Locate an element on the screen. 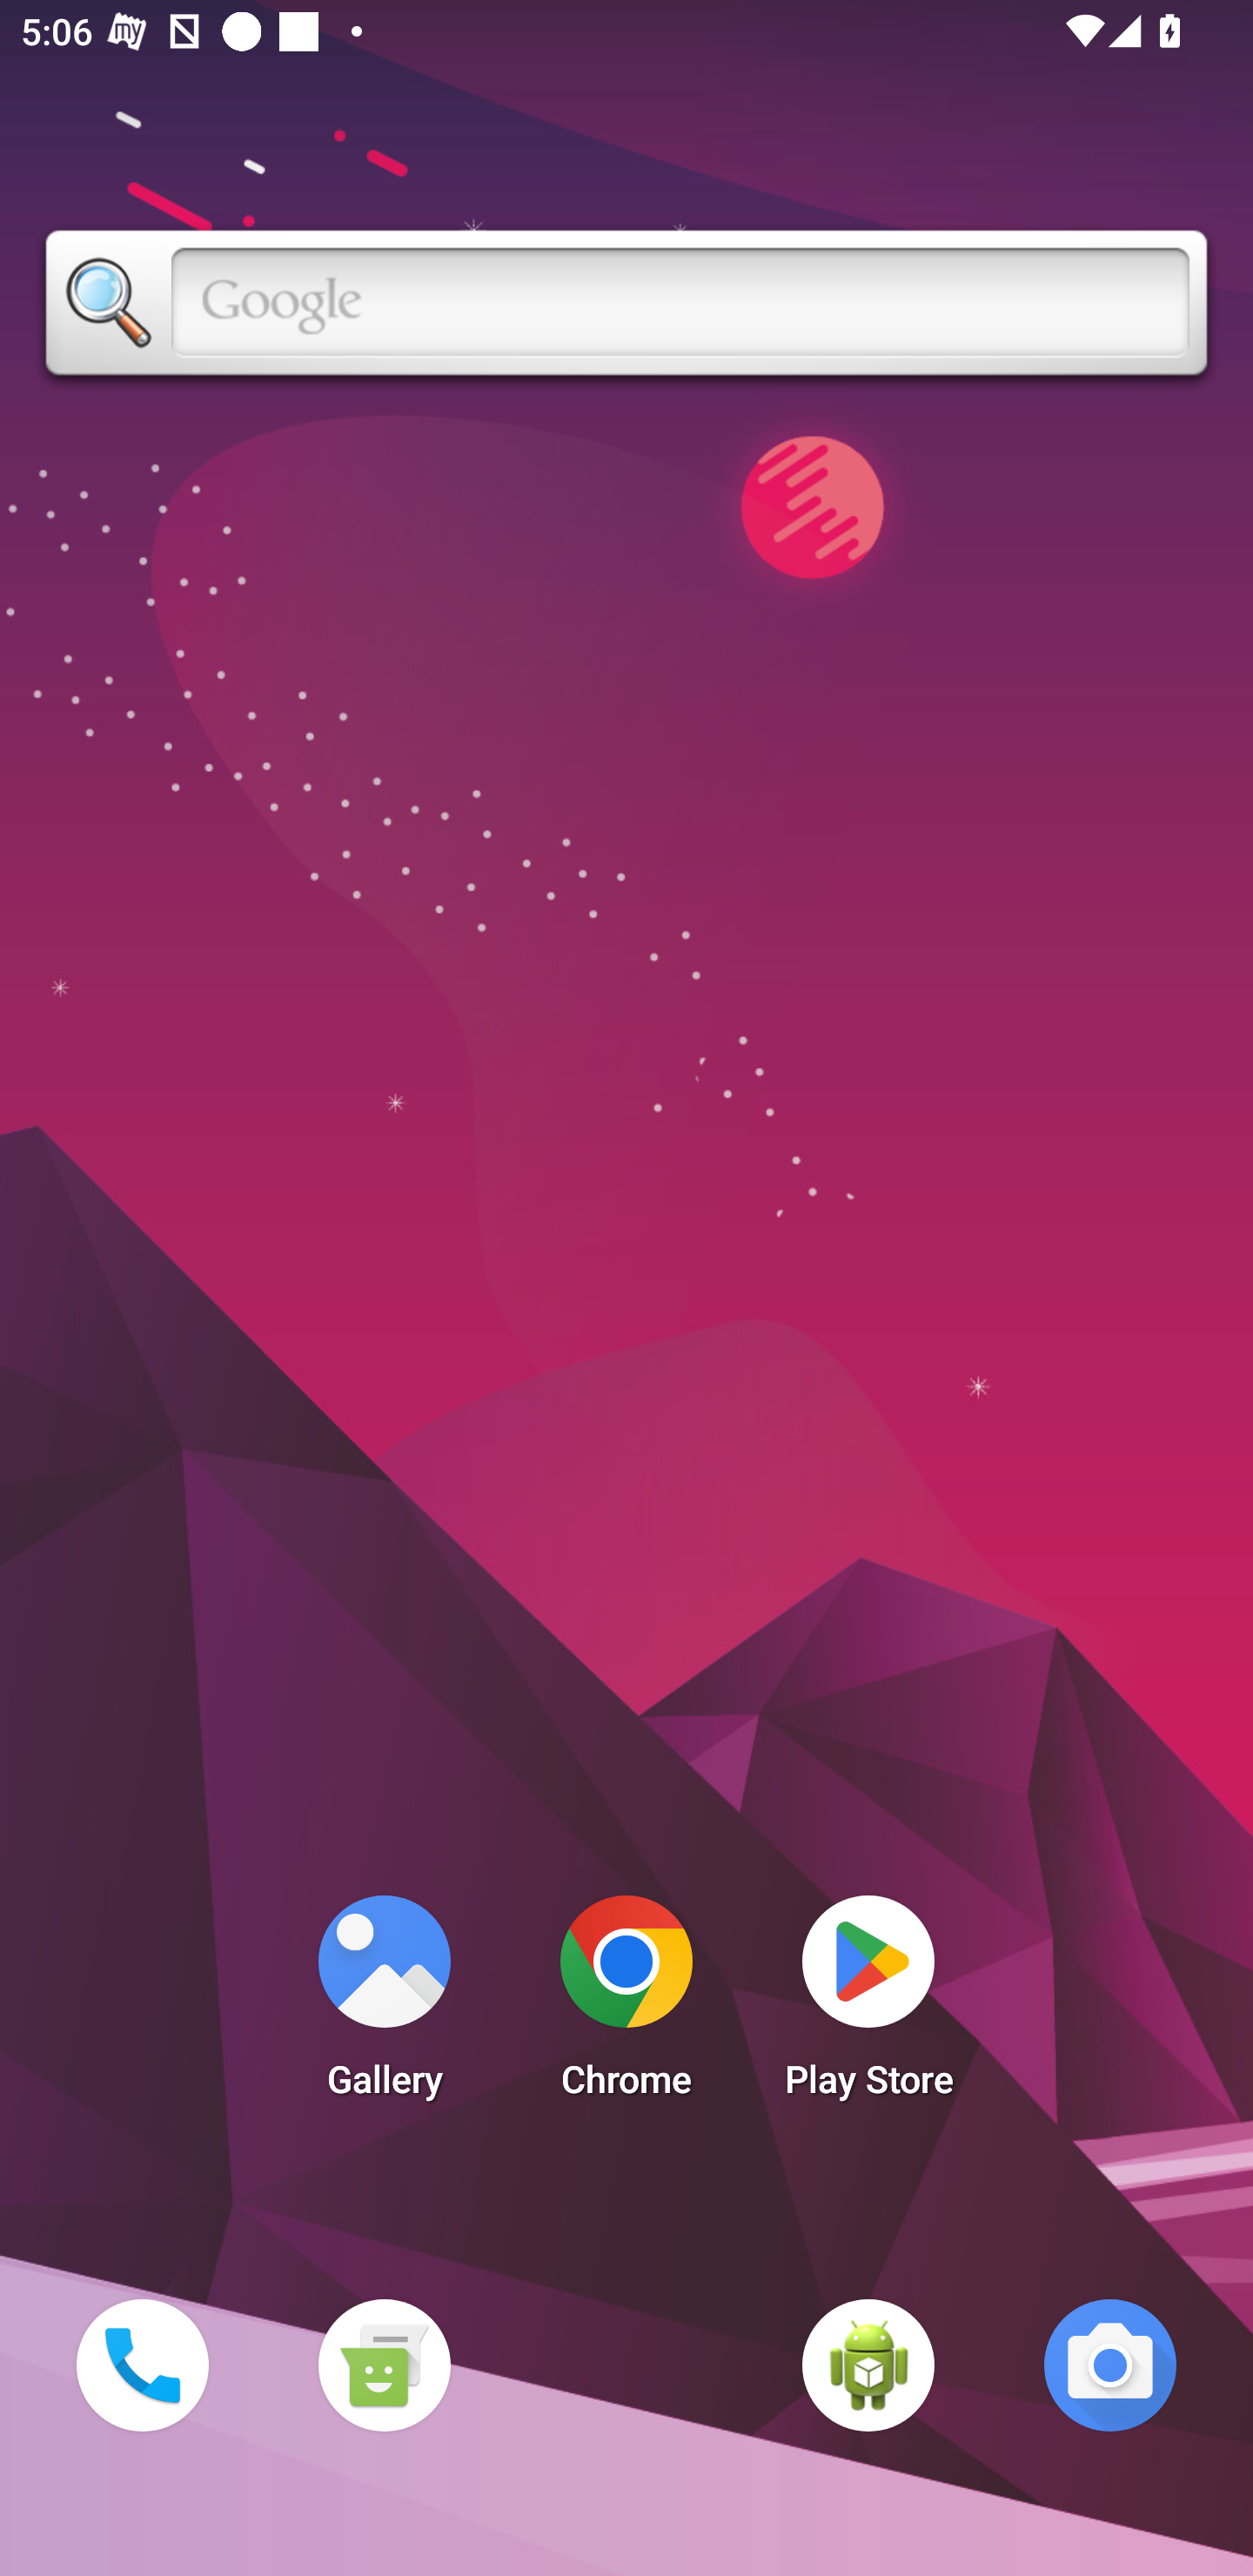 The height and width of the screenshot is (2576, 1253). Gallery is located at coordinates (384, 2005).